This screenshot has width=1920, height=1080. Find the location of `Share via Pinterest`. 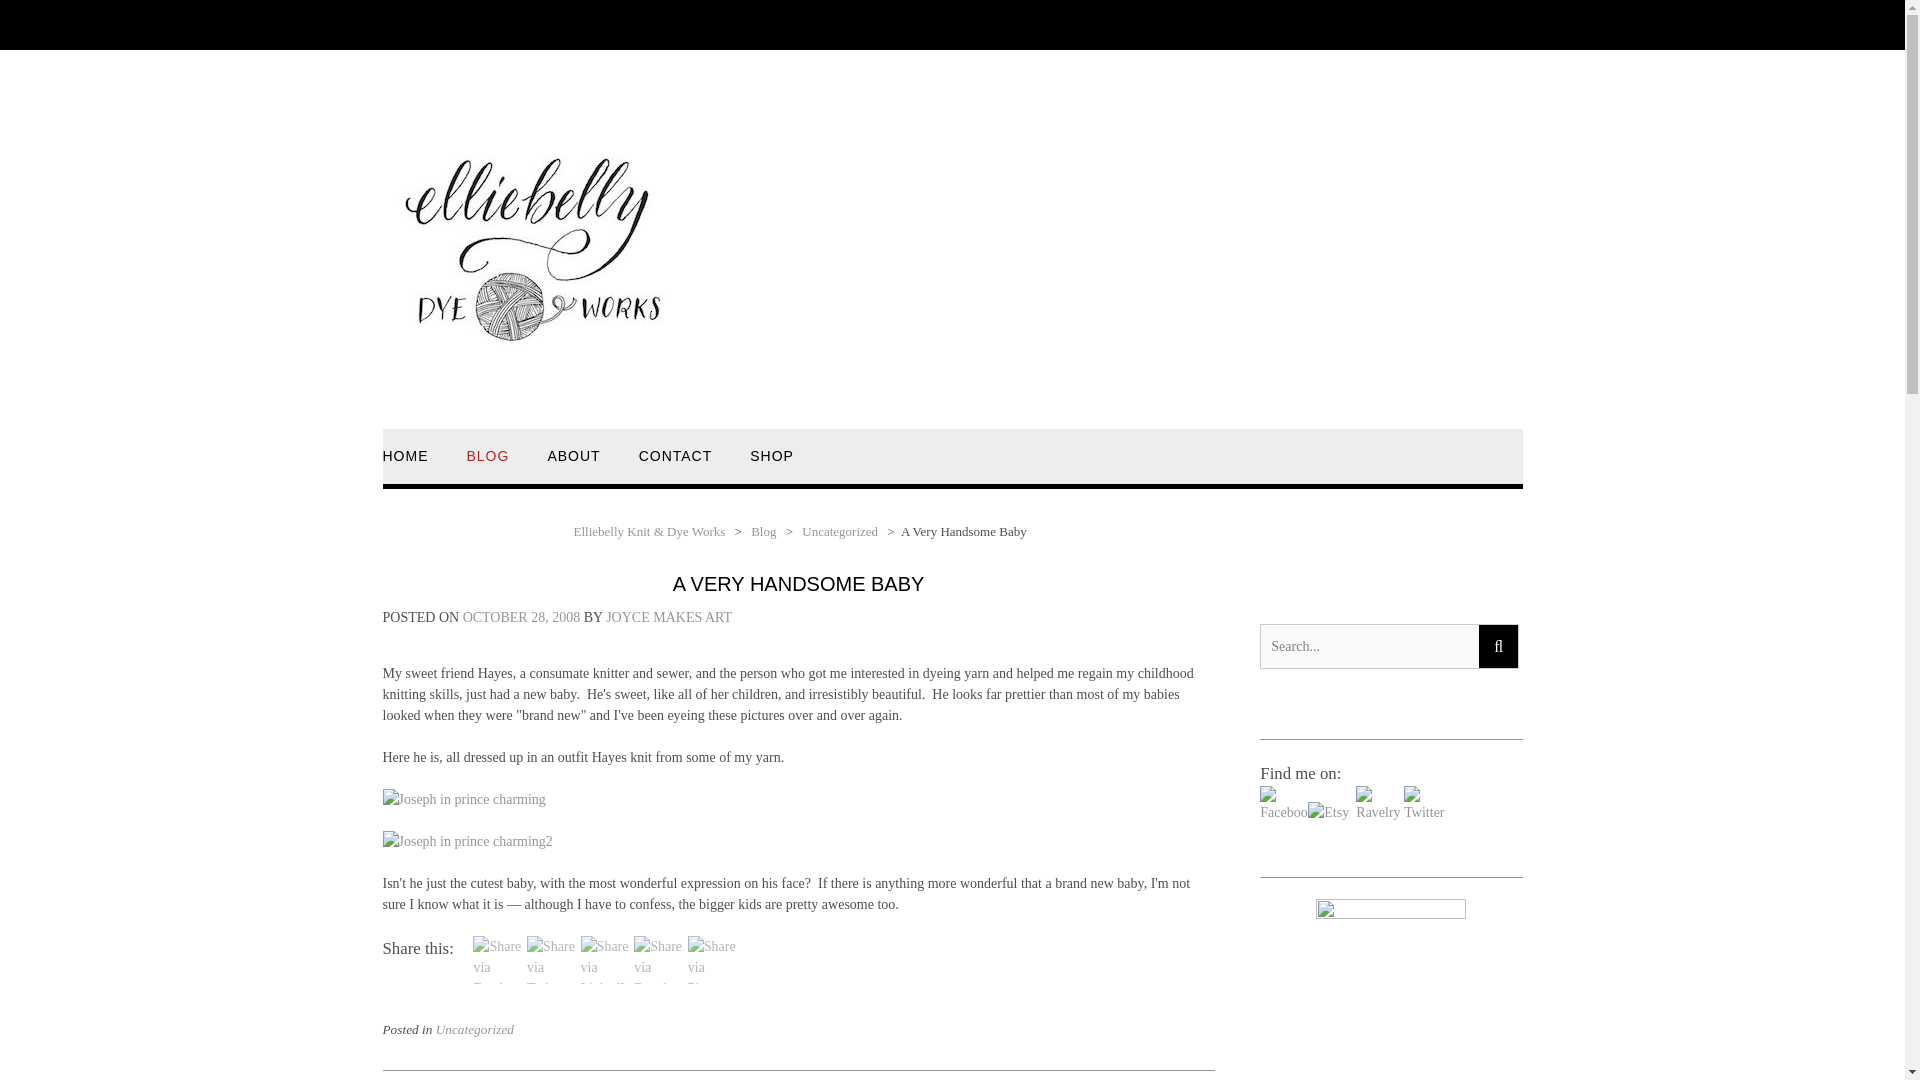

Share via Pinterest is located at coordinates (711, 988).